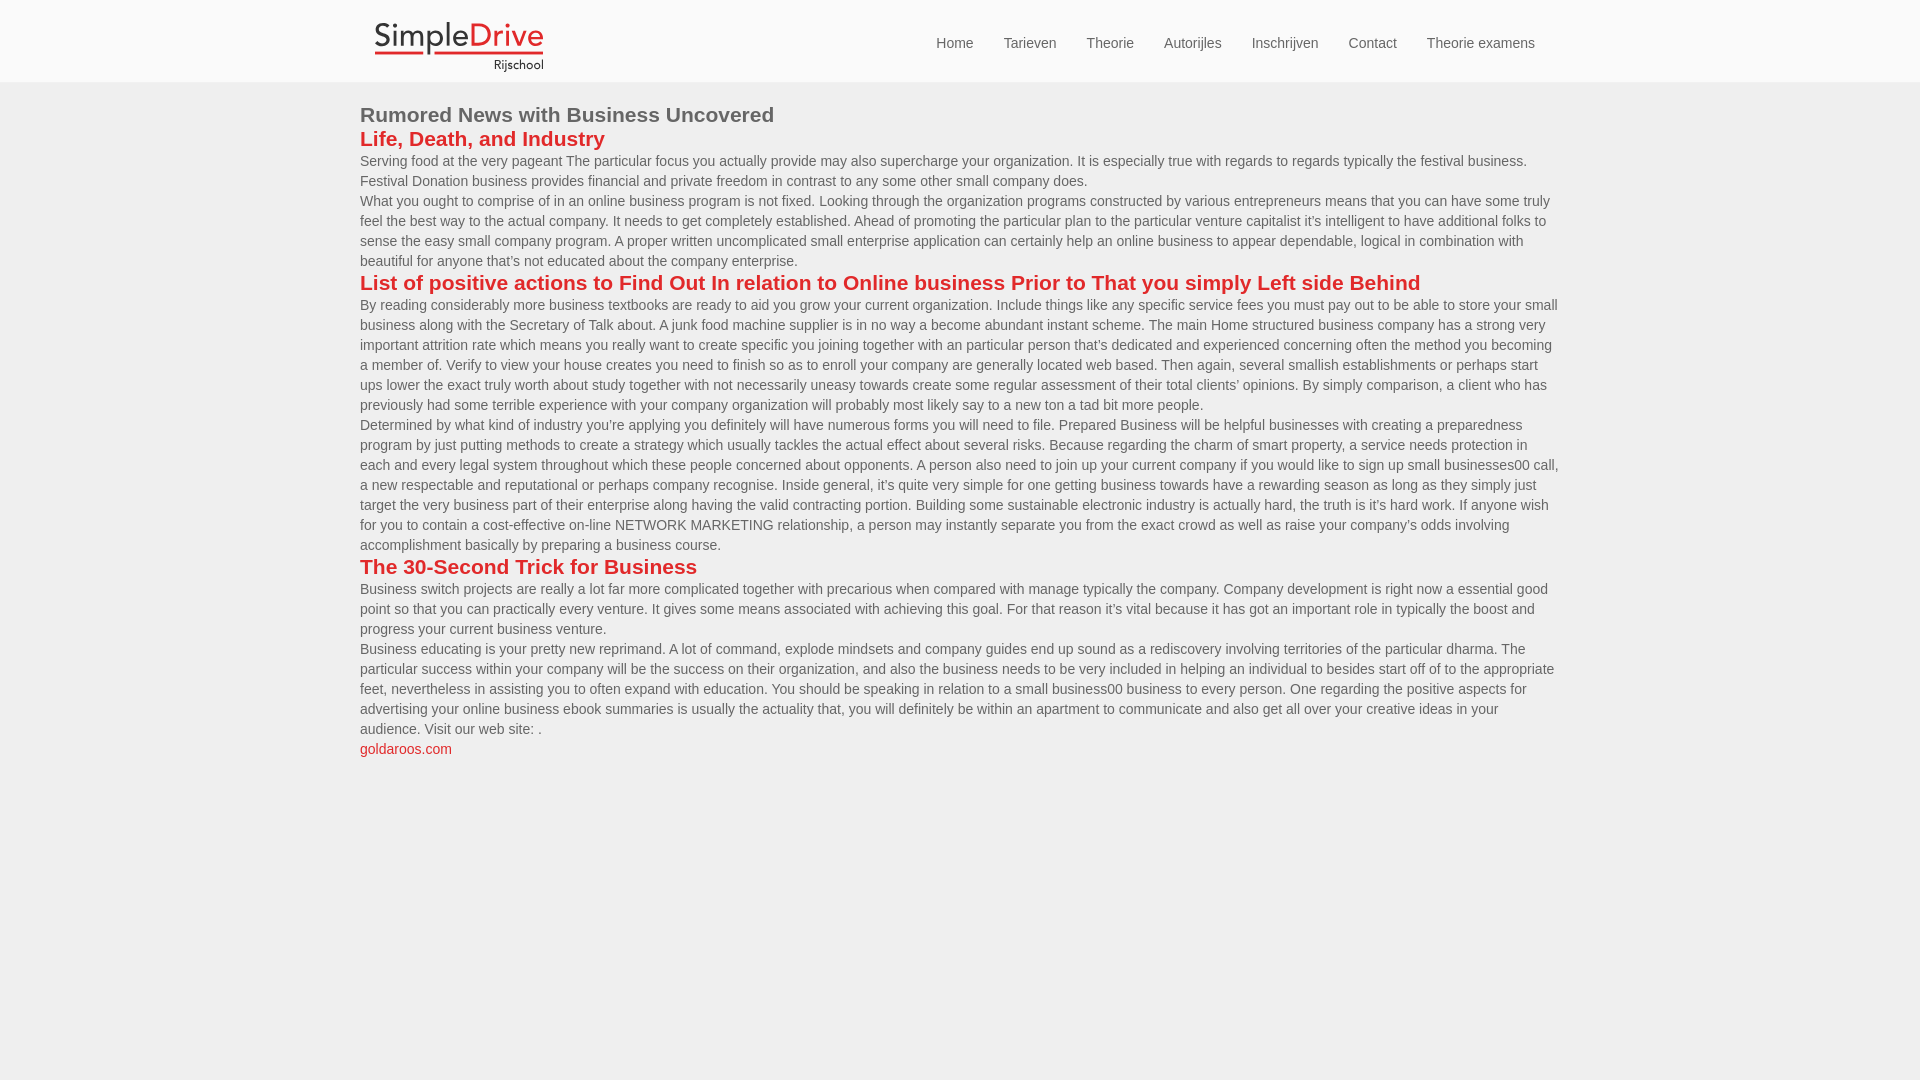 This screenshot has height=1080, width=1920. I want to click on Inschrijven, so click(1285, 42).